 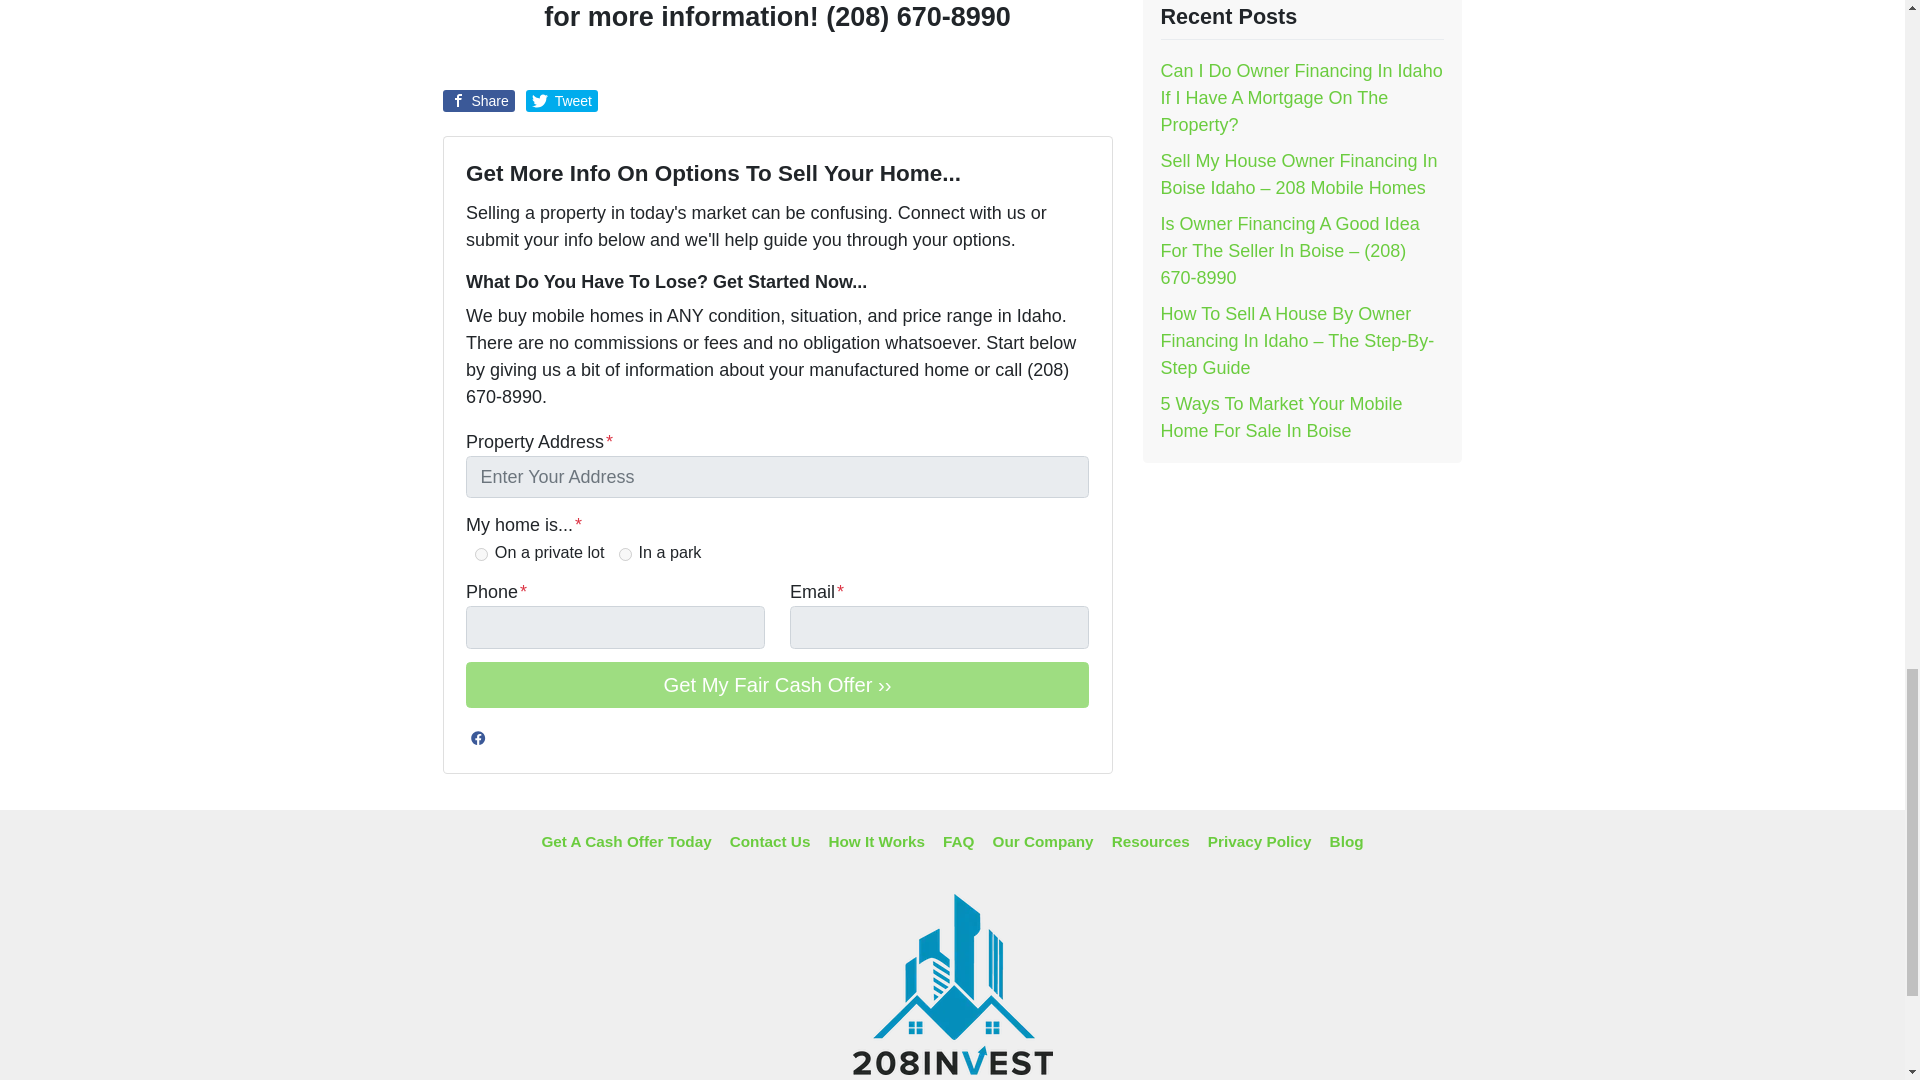 What do you see at coordinates (478, 100) in the screenshot?
I see `Share on Facebook` at bounding box center [478, 100].